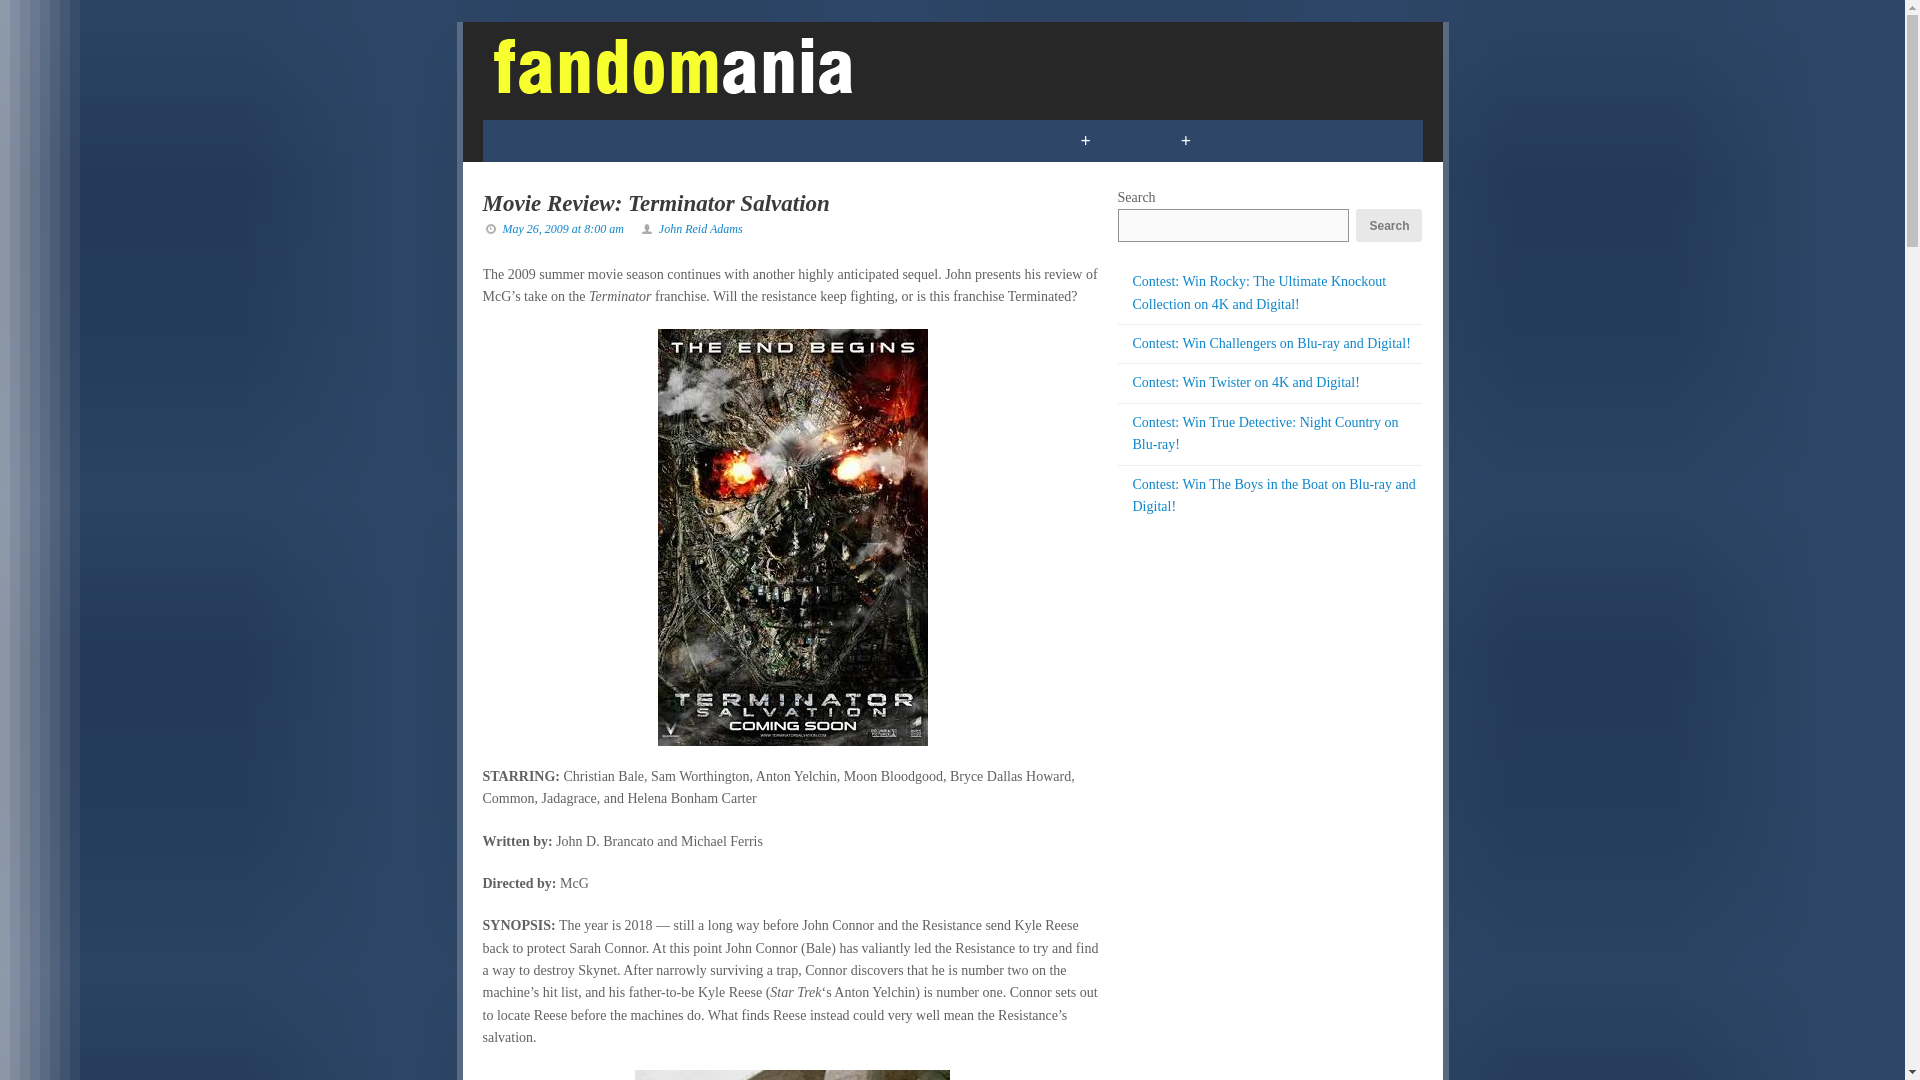  I want to click on Search, so click(1388, 225).